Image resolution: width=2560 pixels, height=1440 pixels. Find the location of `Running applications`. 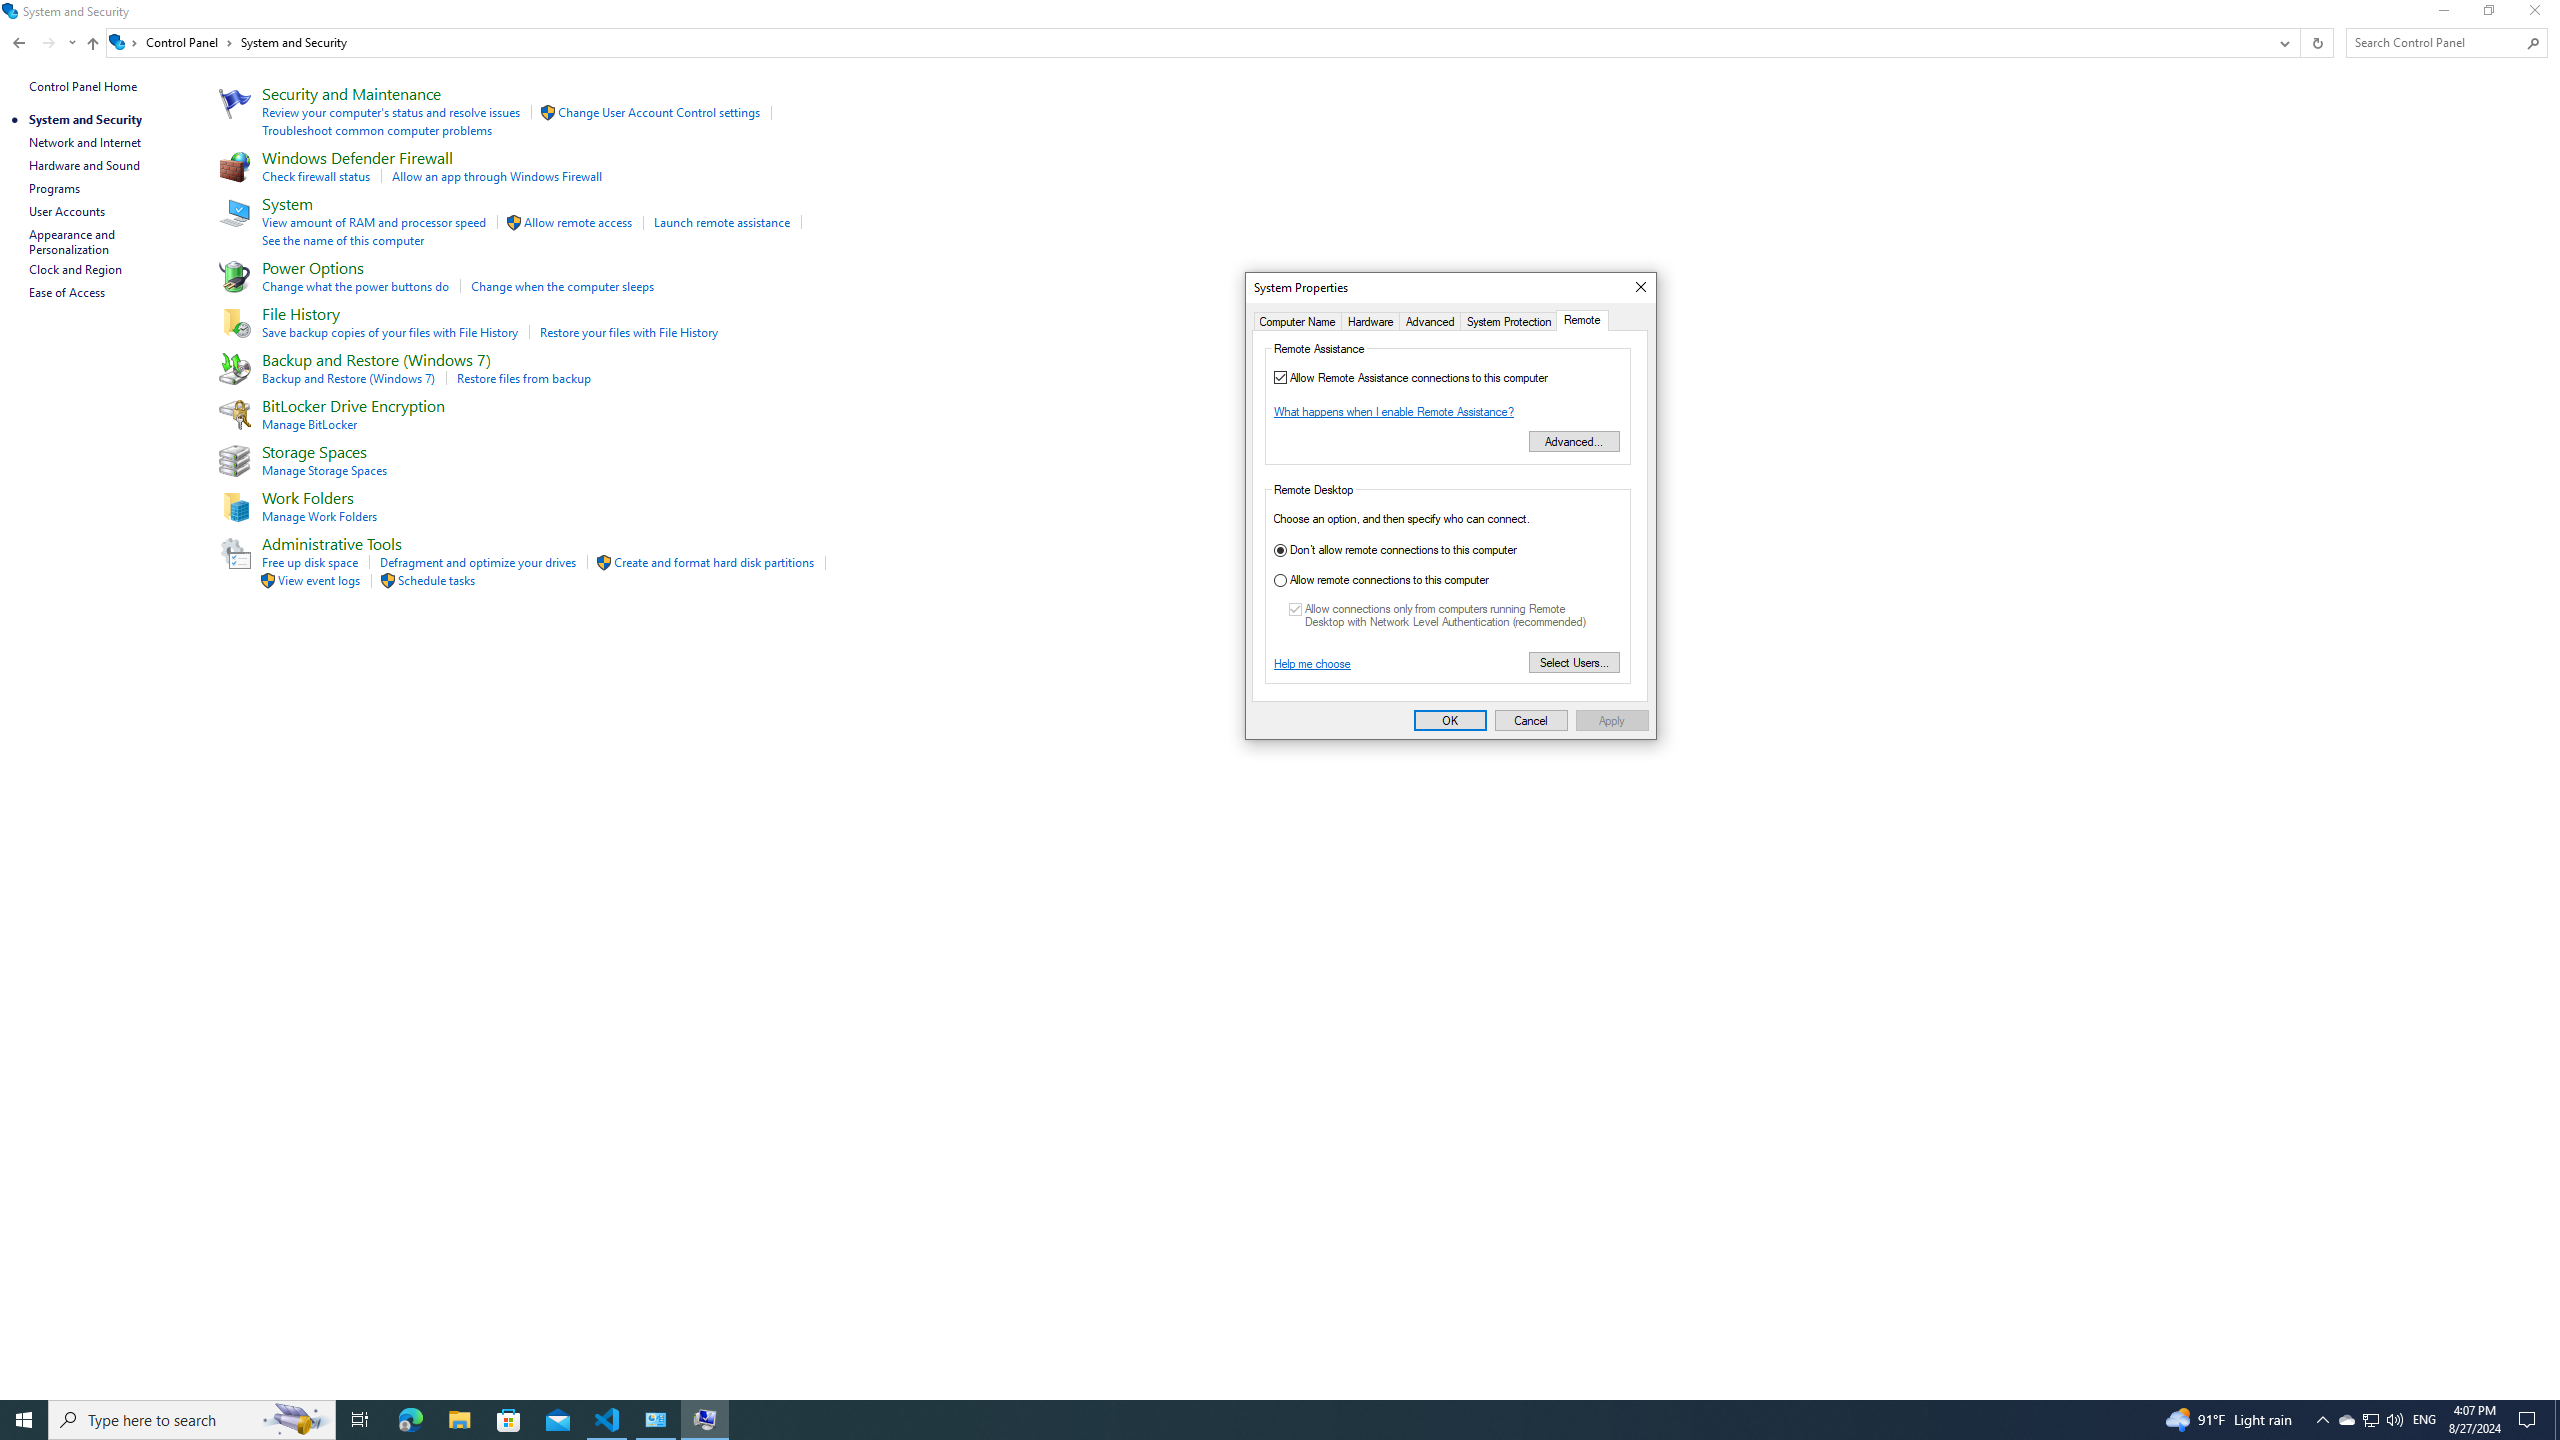

Running applications is located at coordinates (1242, 1420).